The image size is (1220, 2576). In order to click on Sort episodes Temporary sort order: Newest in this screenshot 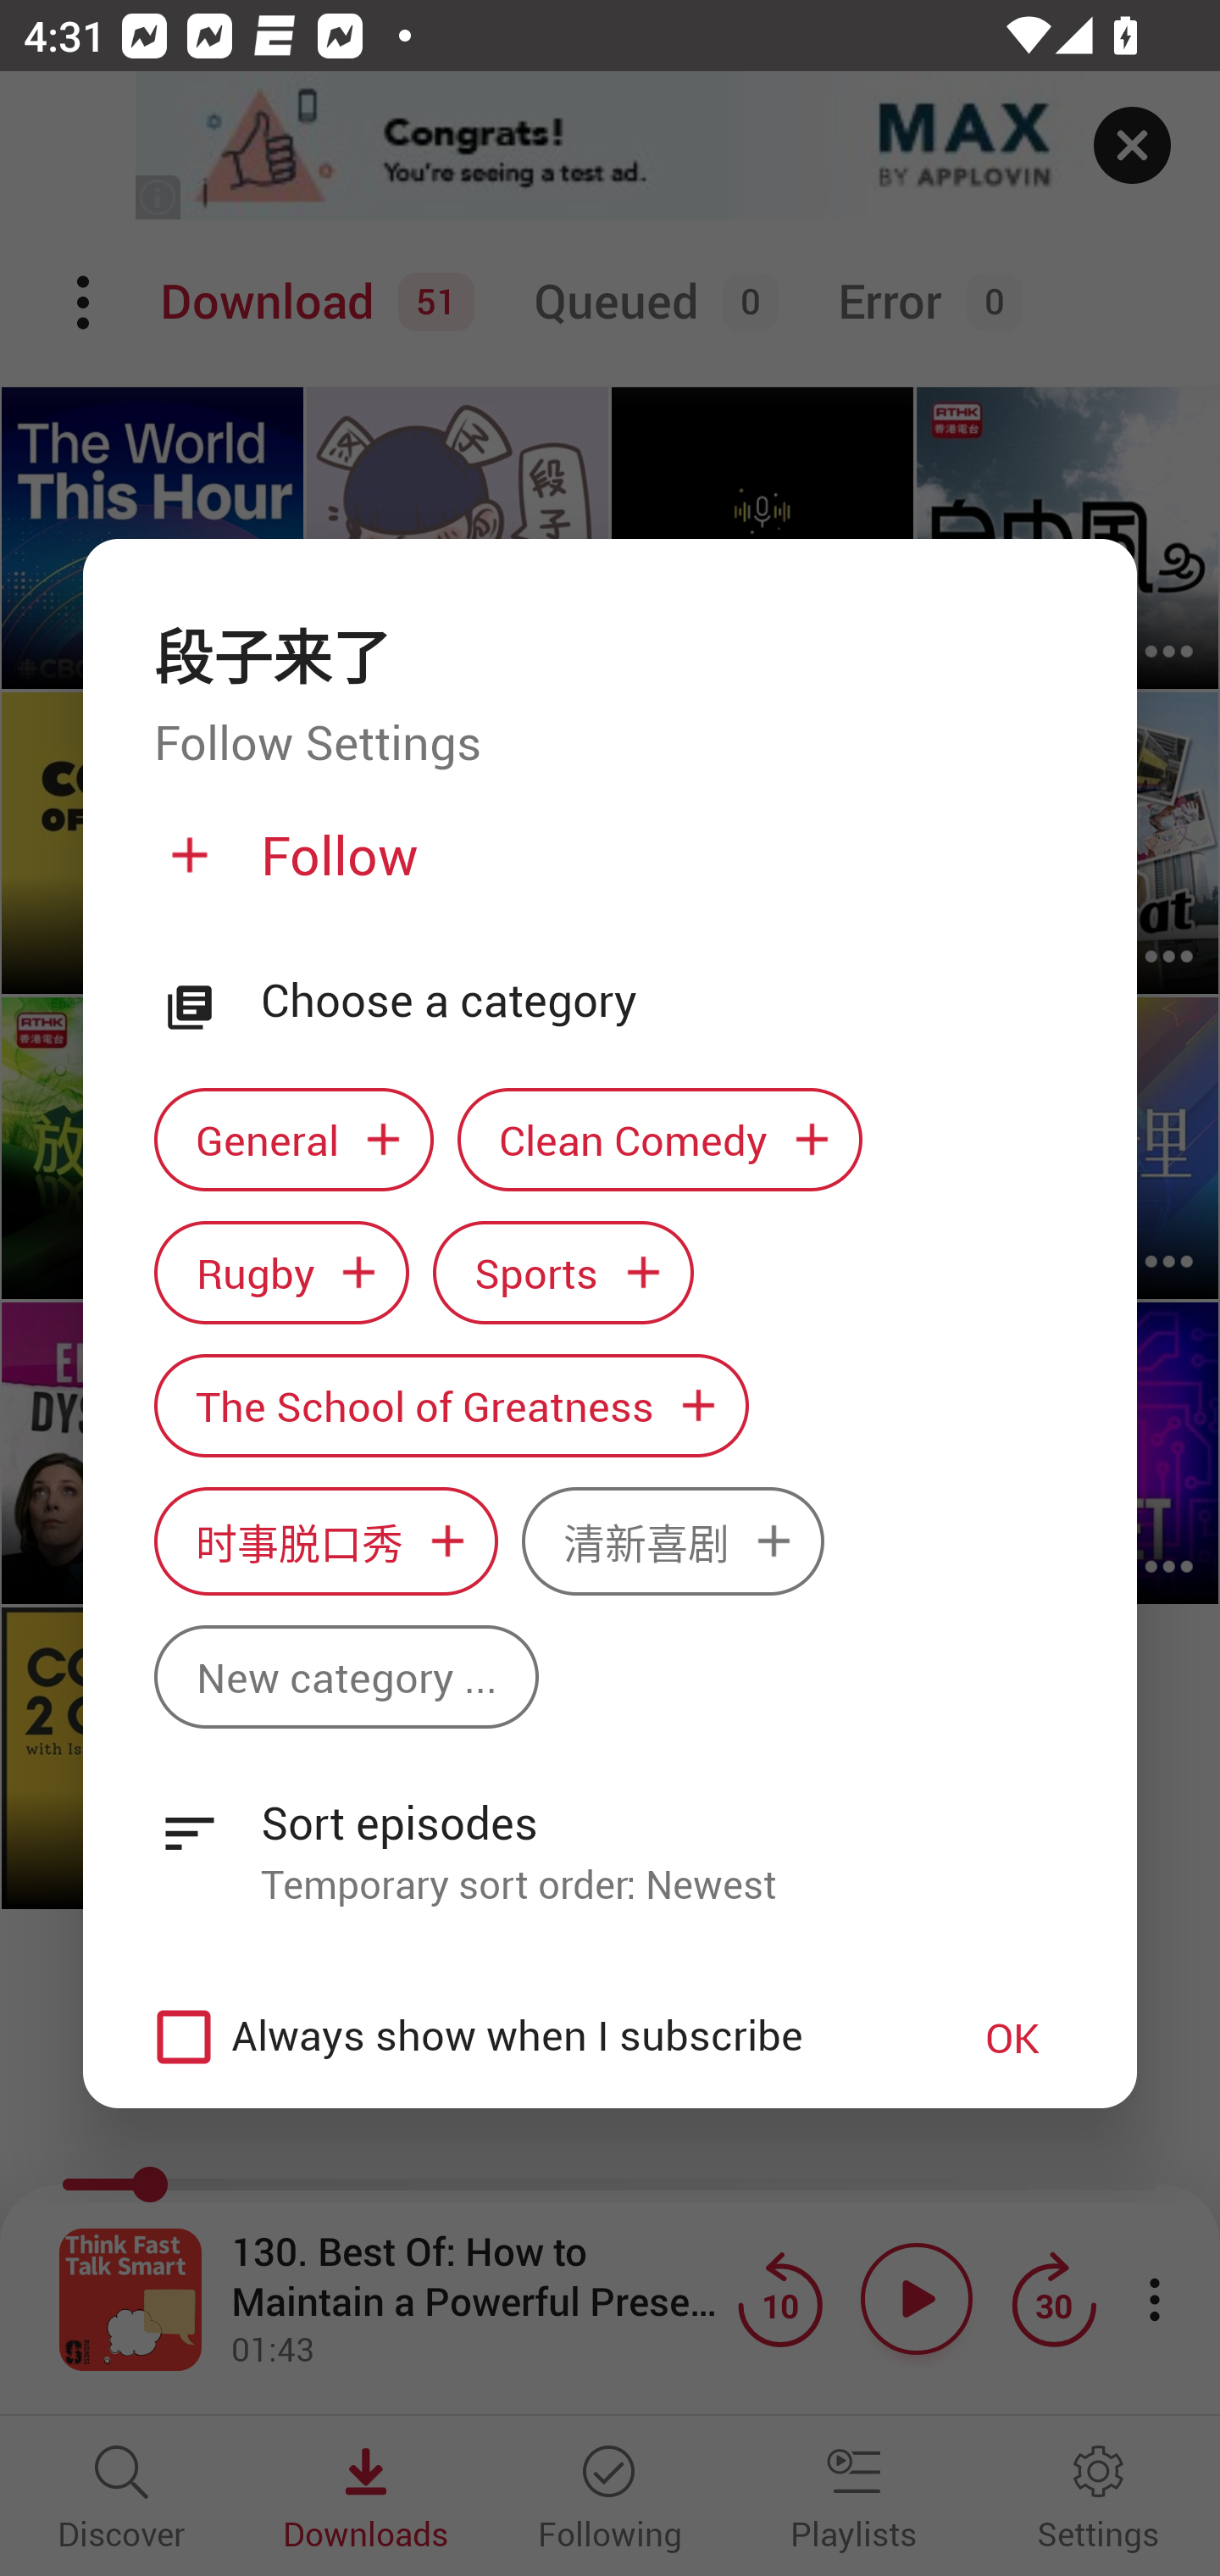, I will do `click(610, 1835)`.